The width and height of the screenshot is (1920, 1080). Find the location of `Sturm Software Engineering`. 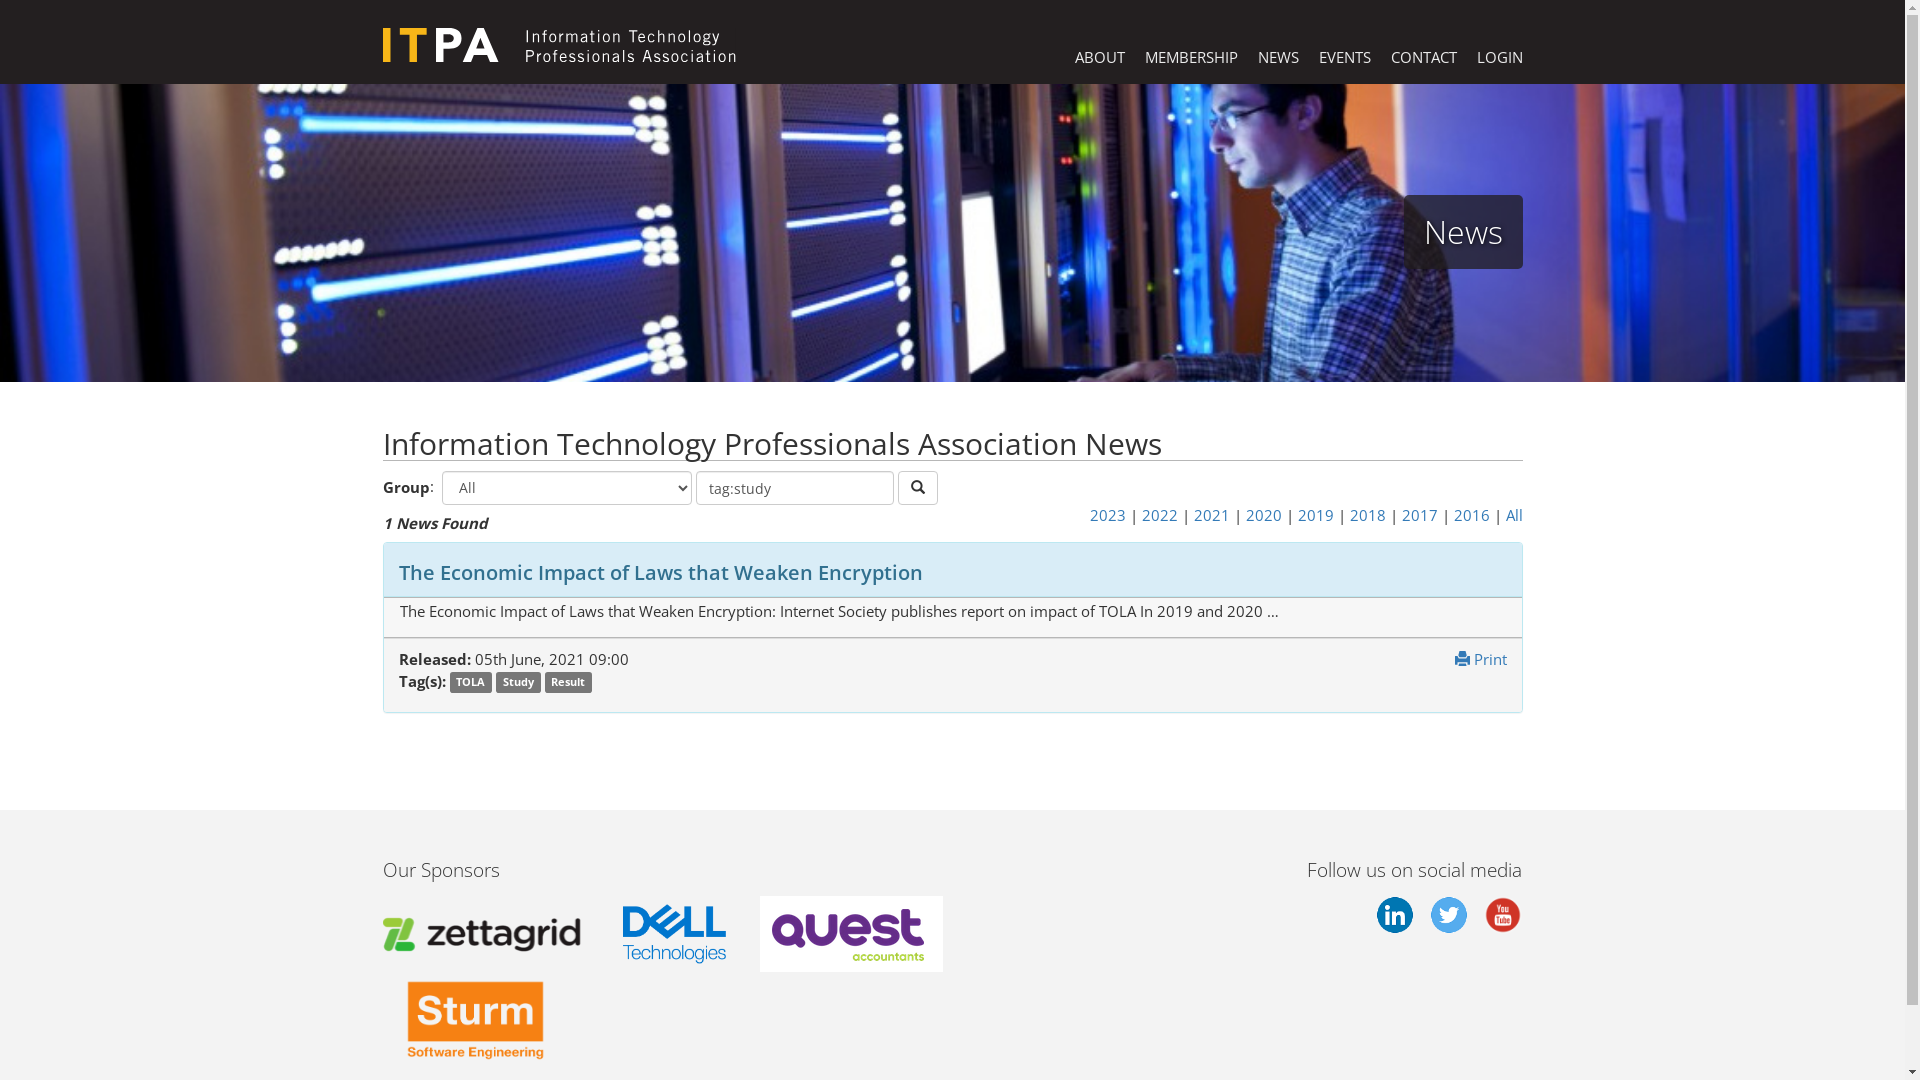

Sturm Software Engineering is located at coordinates (476, 1016).